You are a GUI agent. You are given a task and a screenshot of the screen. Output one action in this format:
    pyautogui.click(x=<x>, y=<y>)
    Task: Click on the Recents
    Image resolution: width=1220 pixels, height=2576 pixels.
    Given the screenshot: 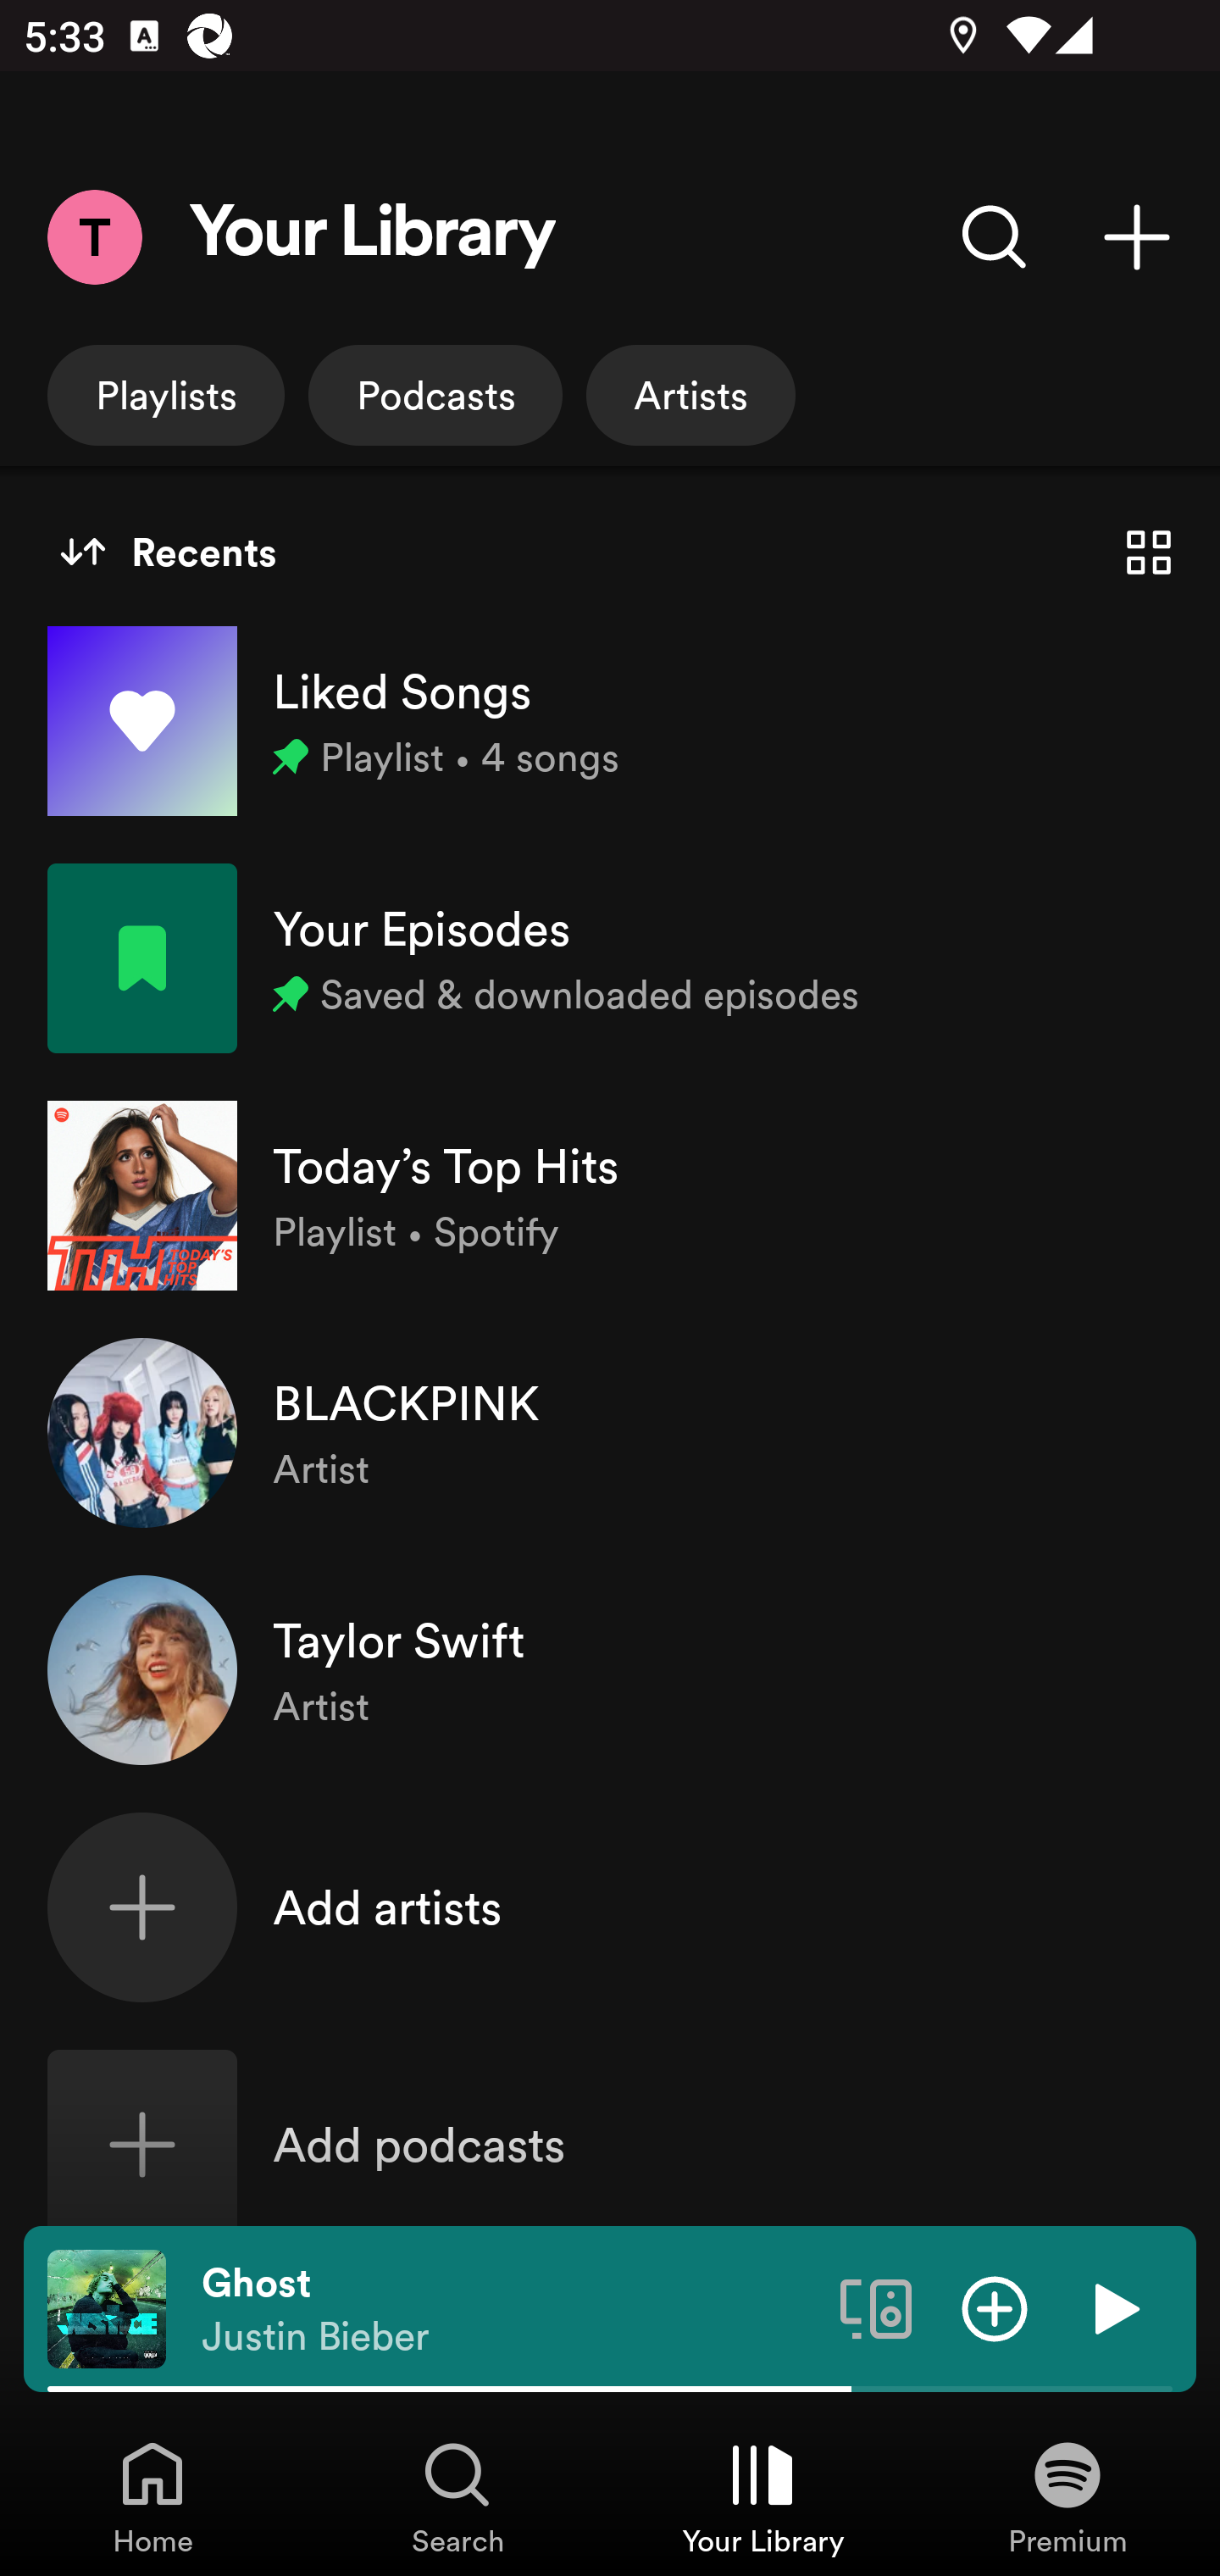 What is the action you would take?
    pyautogui.click(x=168, y=552)
    